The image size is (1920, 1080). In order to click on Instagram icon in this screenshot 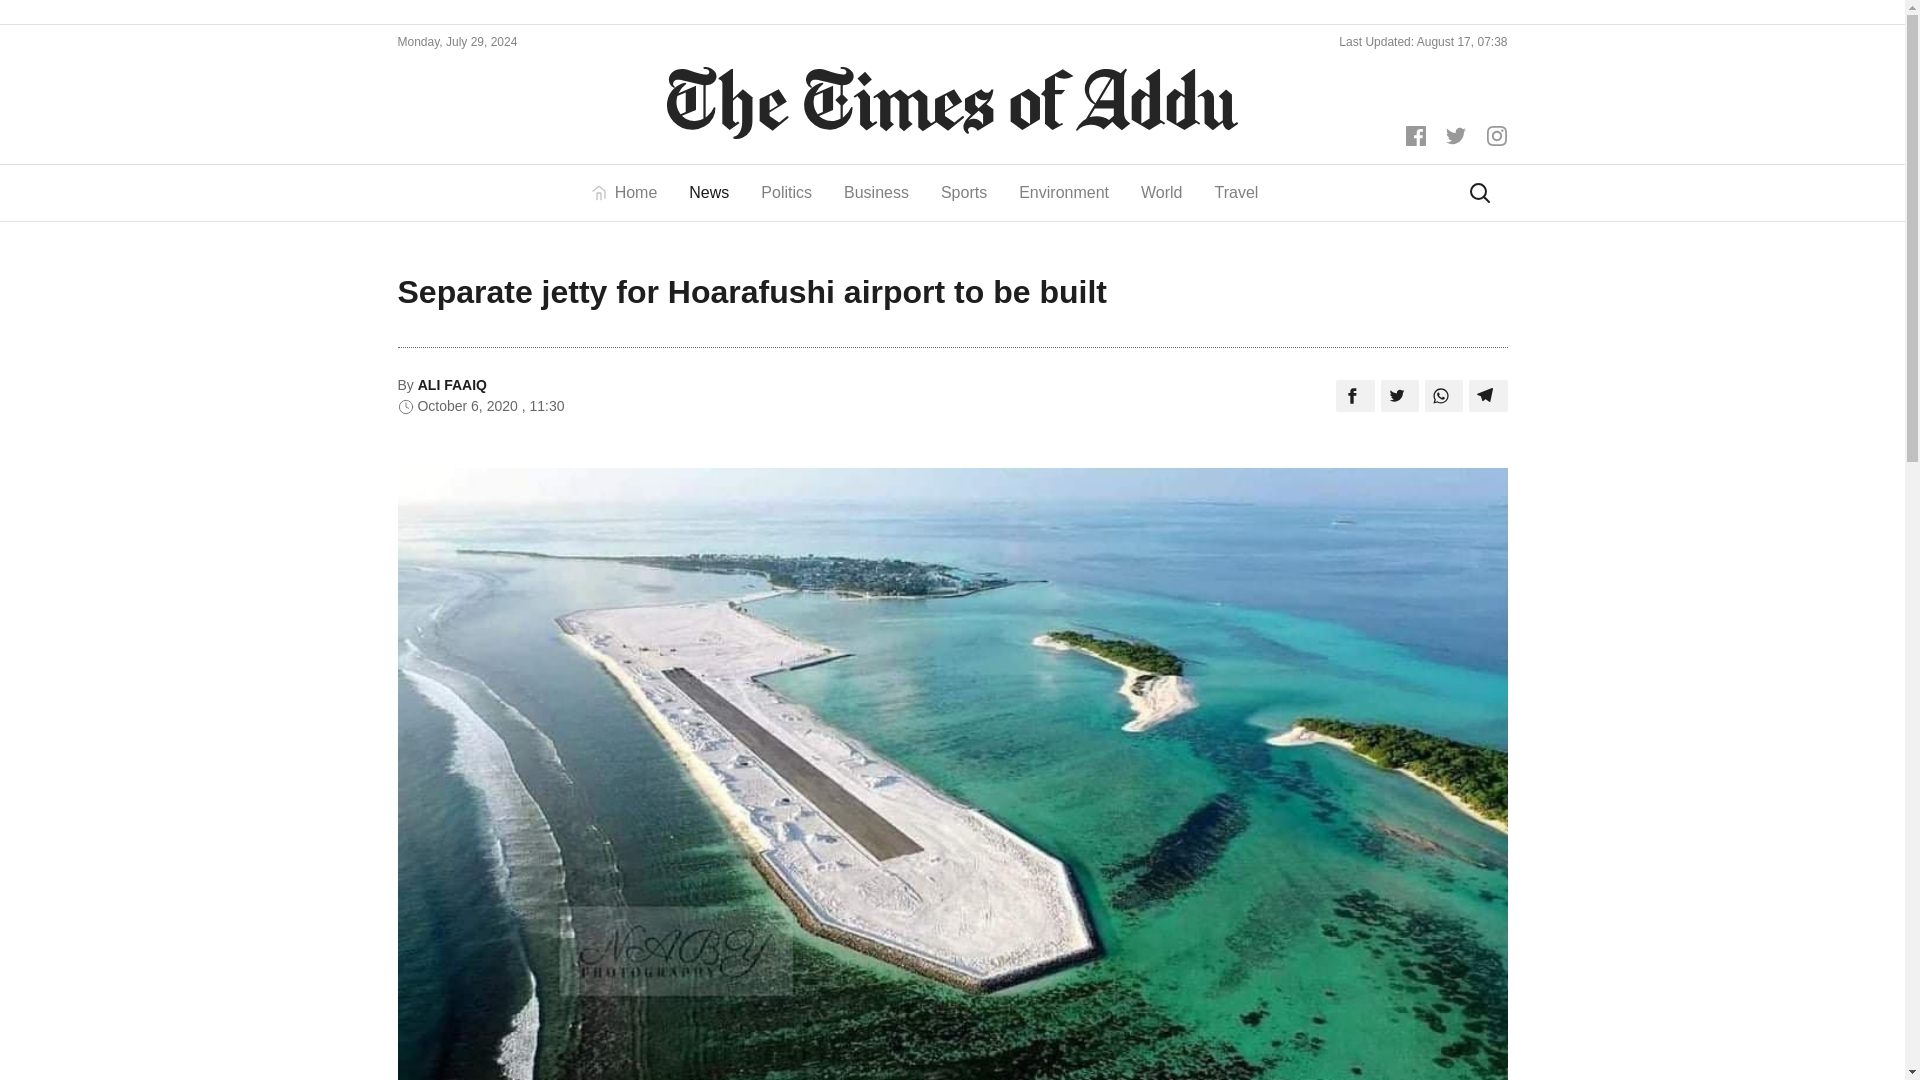, I will do `click(1496, 136)`.